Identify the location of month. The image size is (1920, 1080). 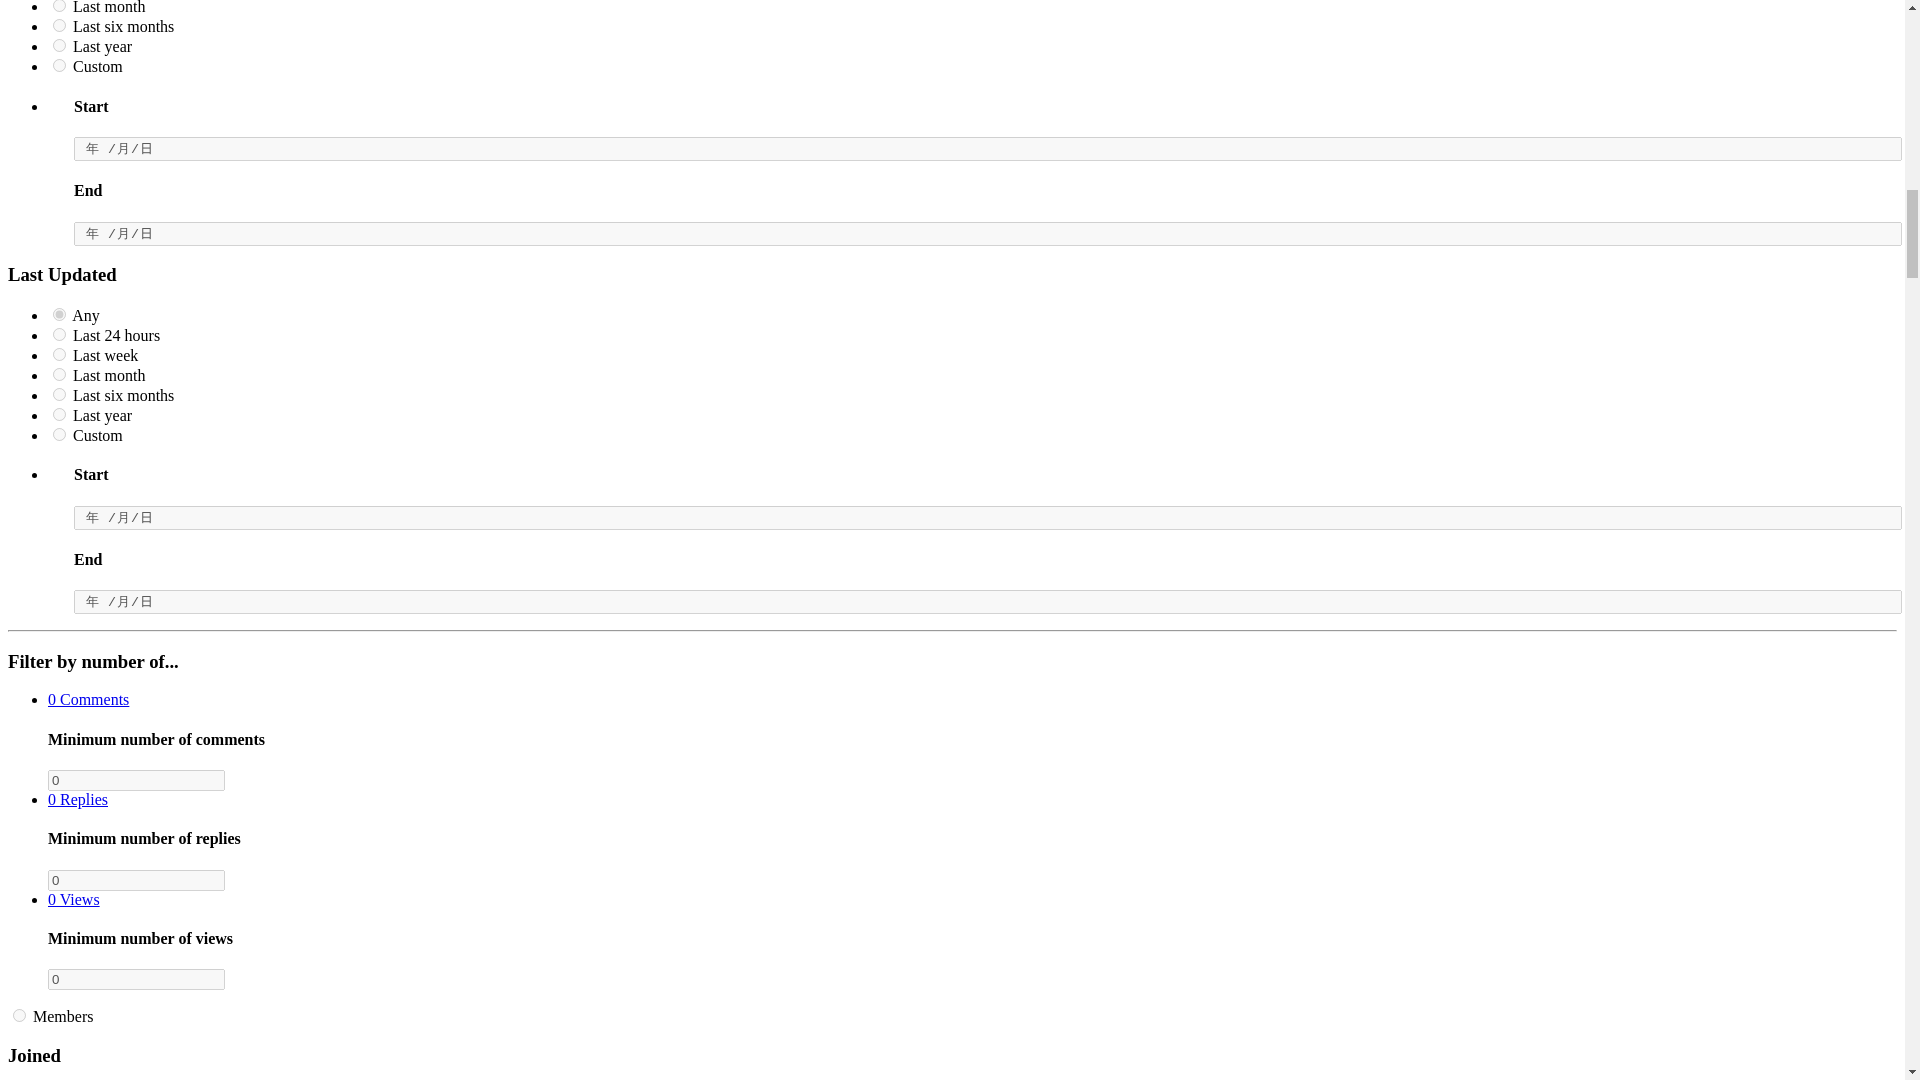
(59, 6).